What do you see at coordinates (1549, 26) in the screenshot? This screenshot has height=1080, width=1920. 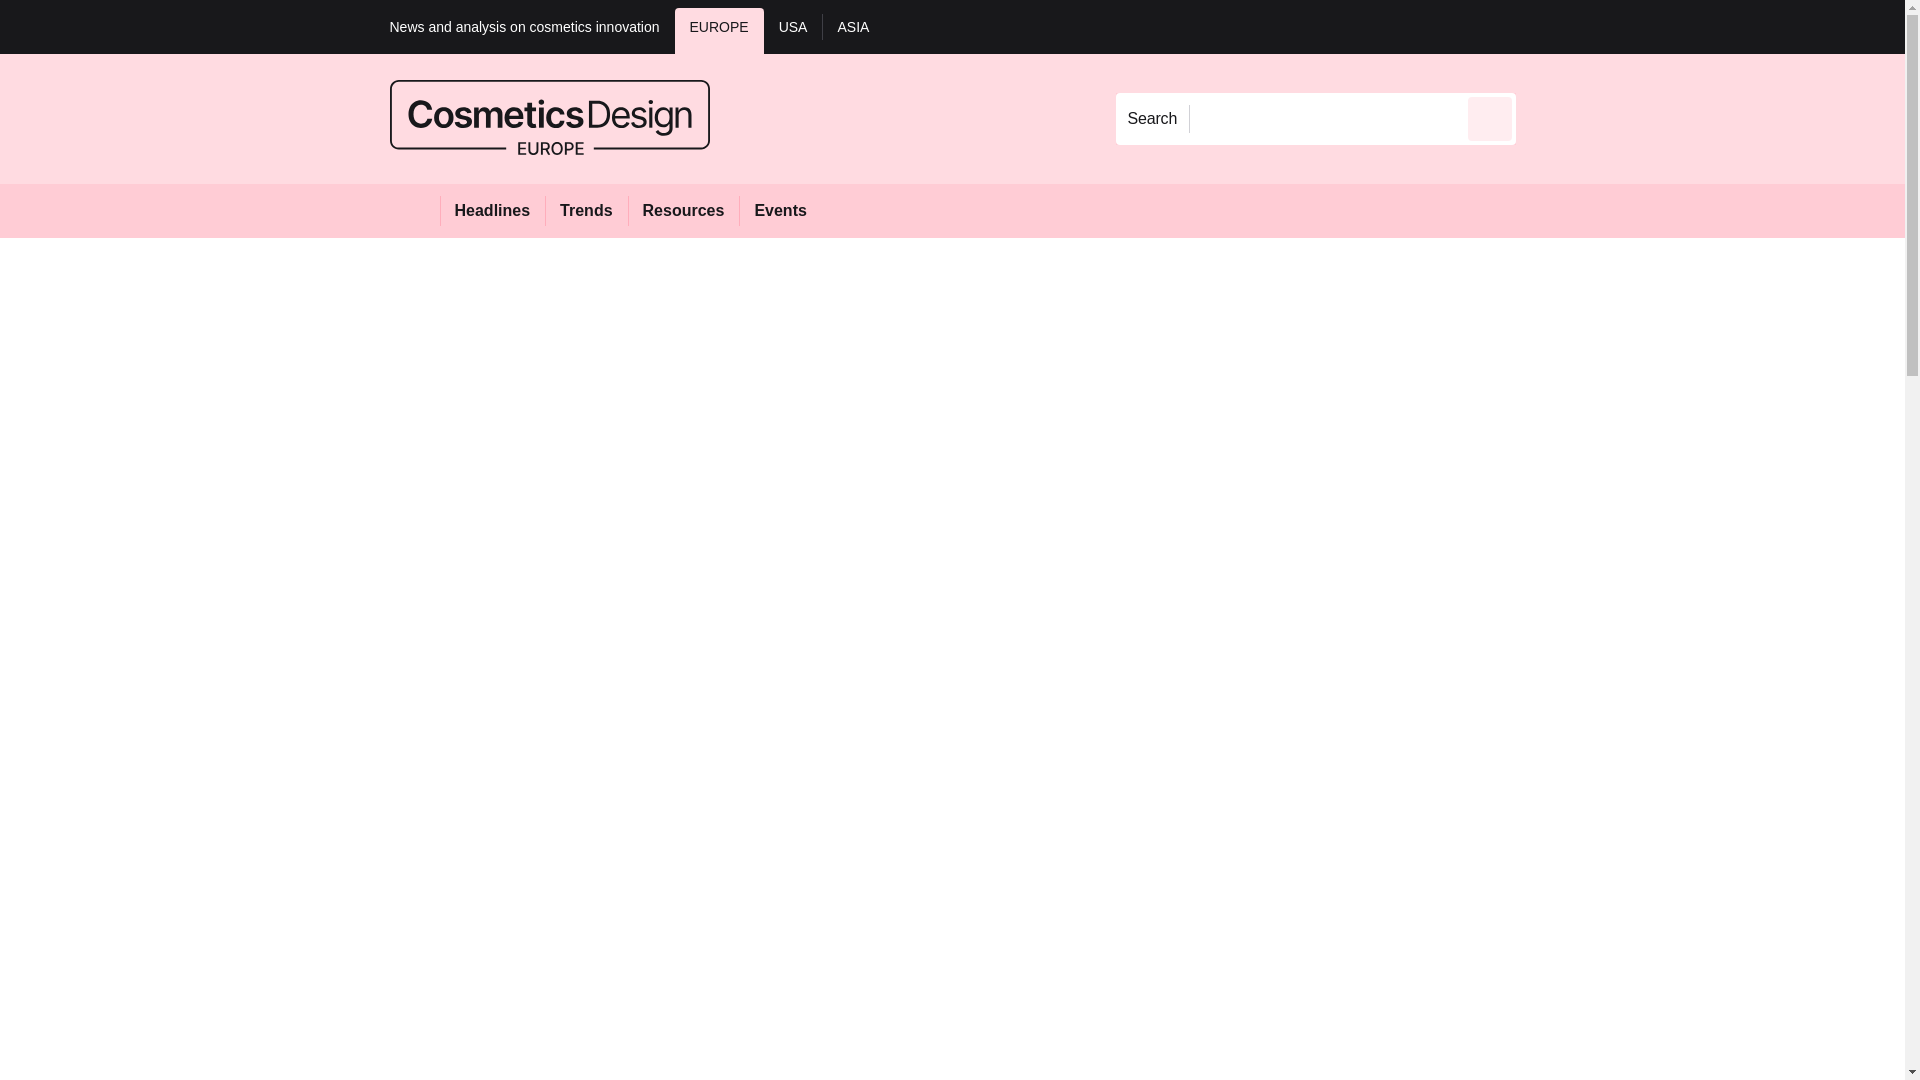 I see `Sign out` at bounding box center [1549, 26].